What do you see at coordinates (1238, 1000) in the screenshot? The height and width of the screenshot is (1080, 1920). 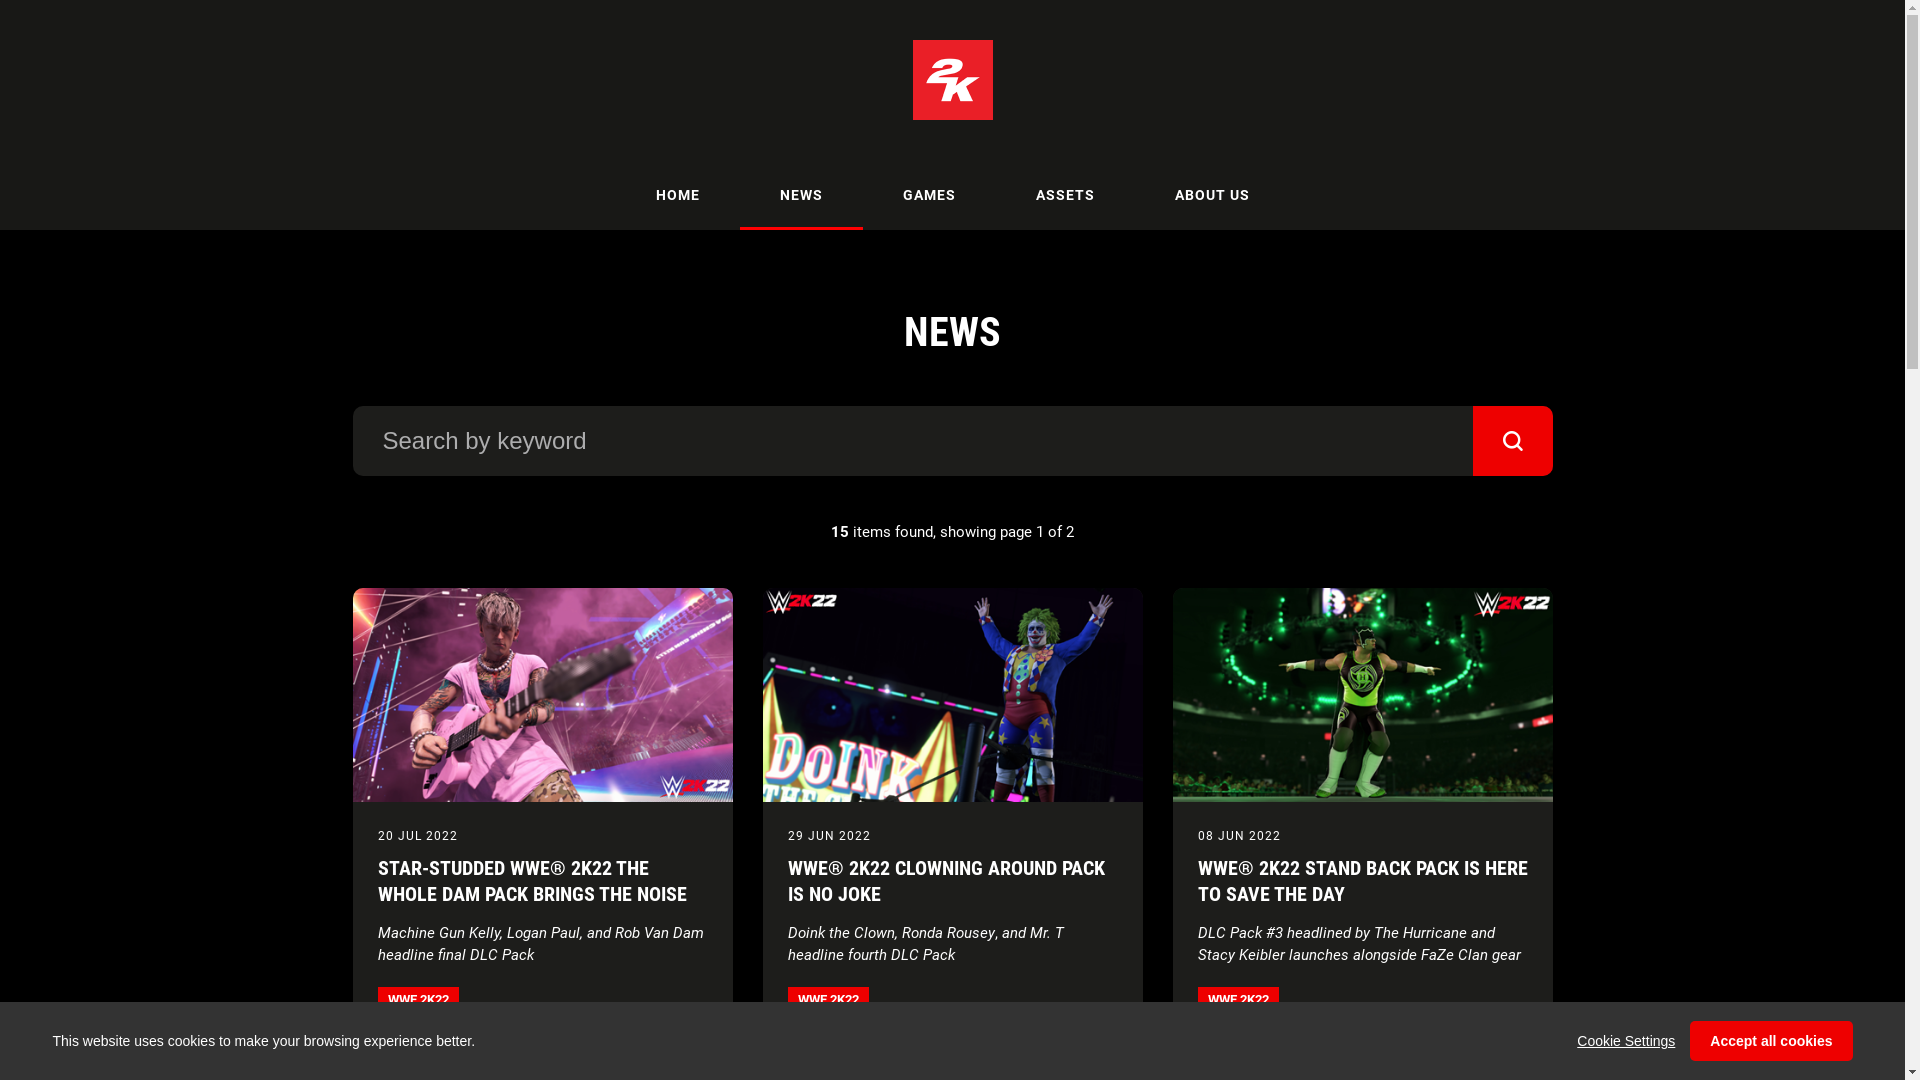 I see `WWE 2K22` at bounding box center [1238, 1000].